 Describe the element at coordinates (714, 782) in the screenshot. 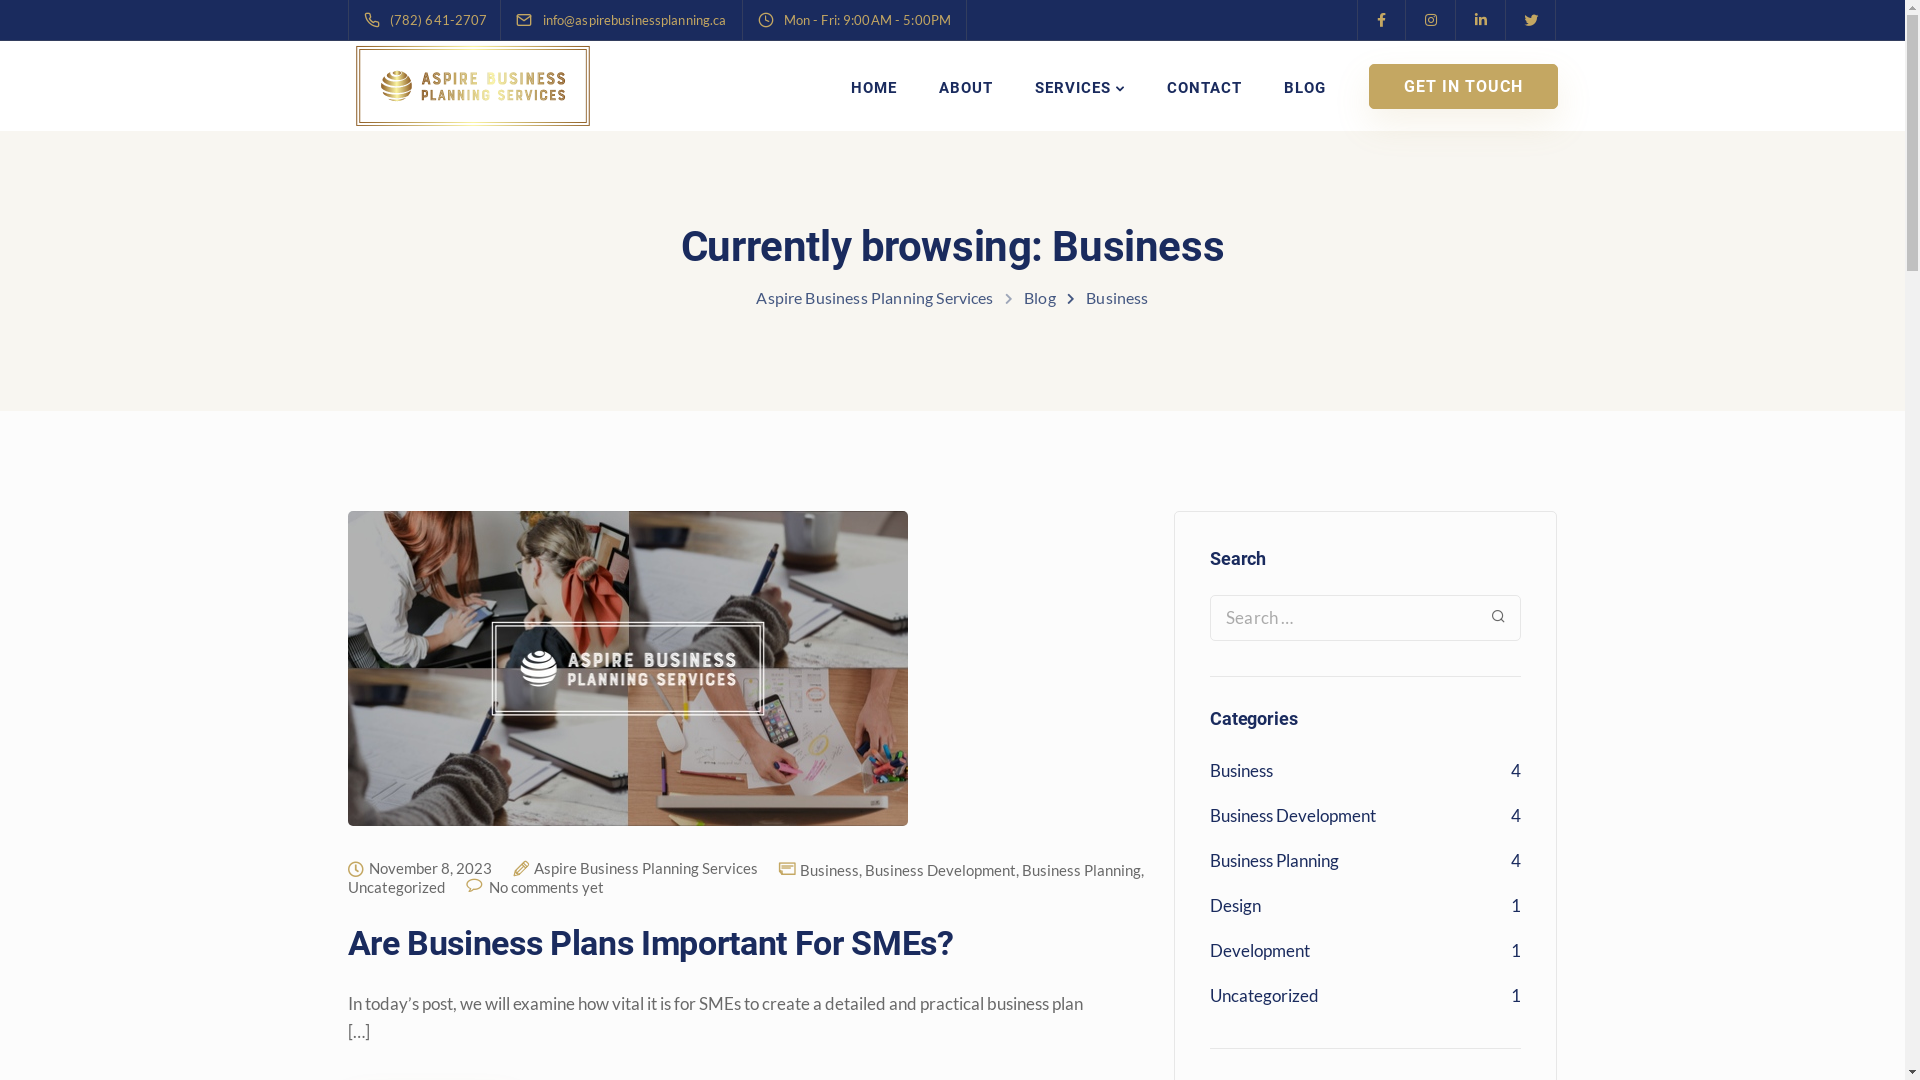

I see `Business Plan` at that location.